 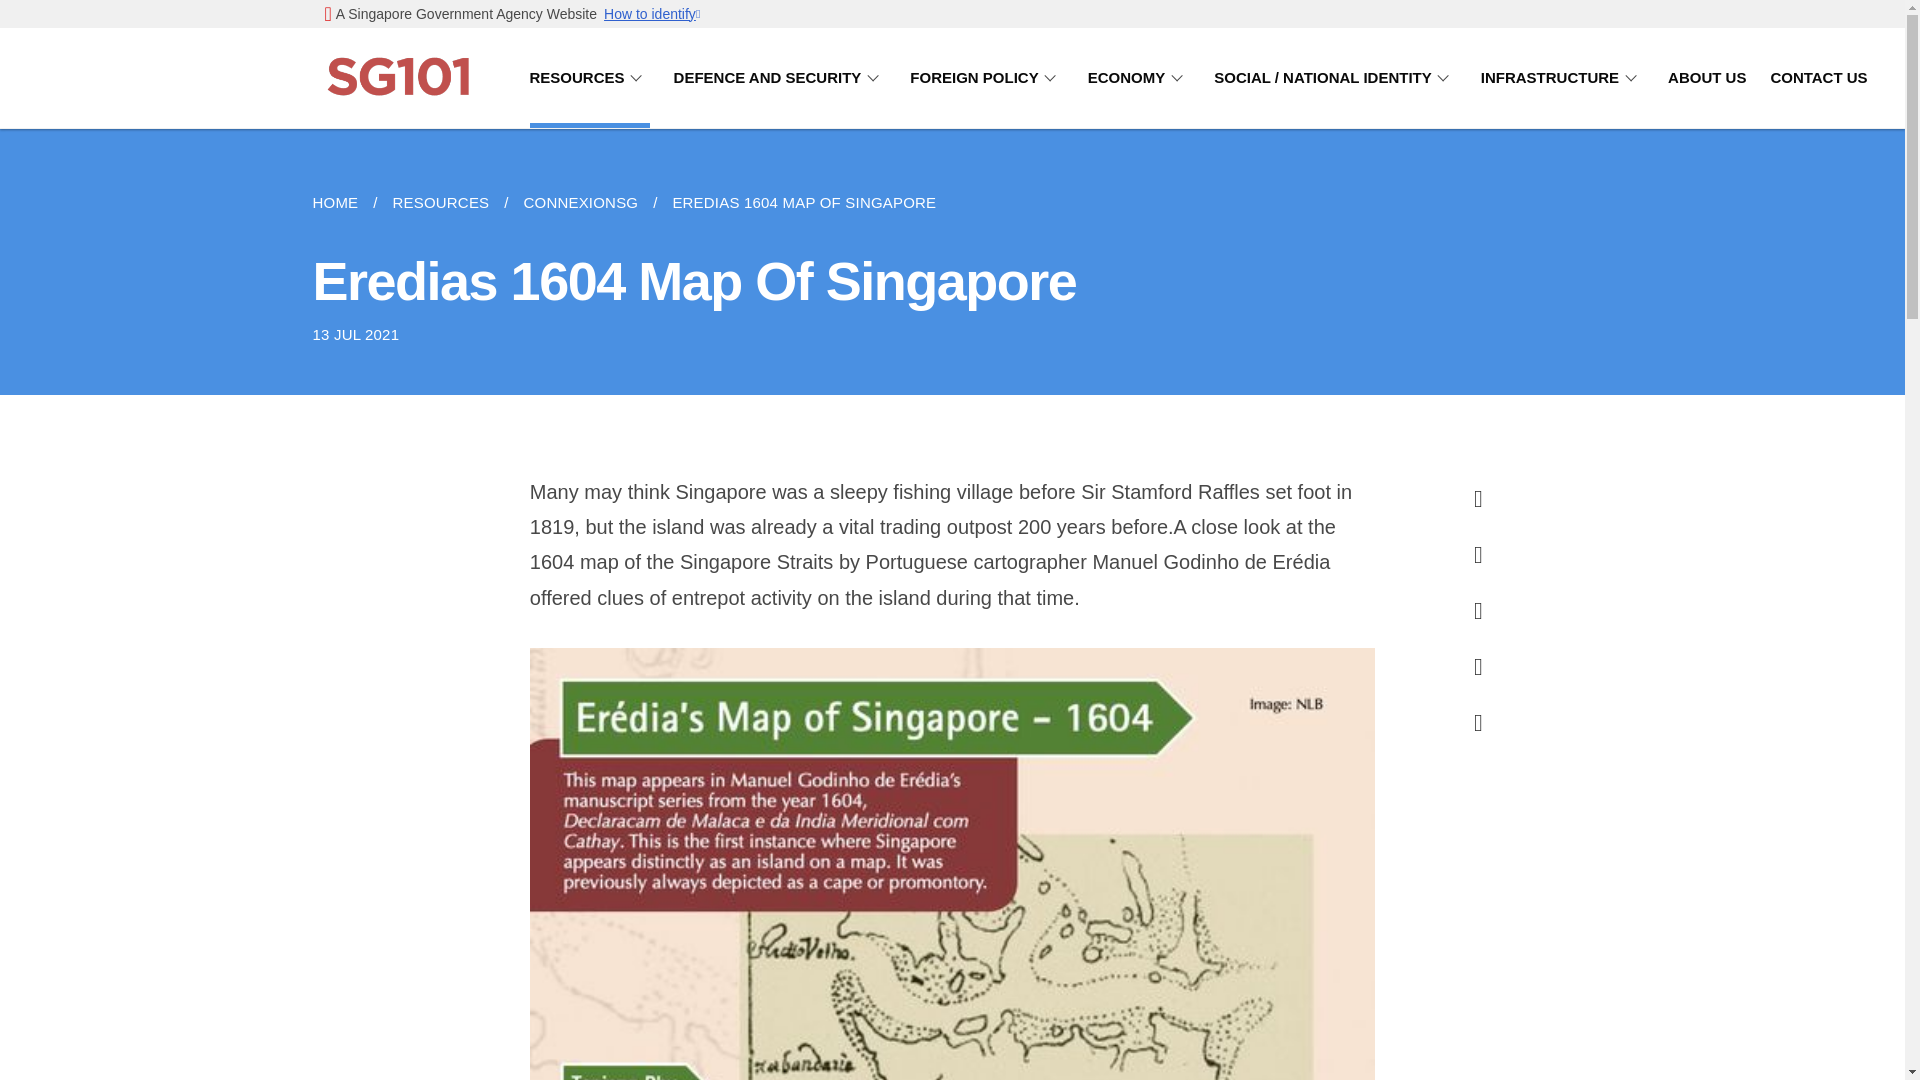 I want to click on RESOURCES, so click(x=590, y=78).